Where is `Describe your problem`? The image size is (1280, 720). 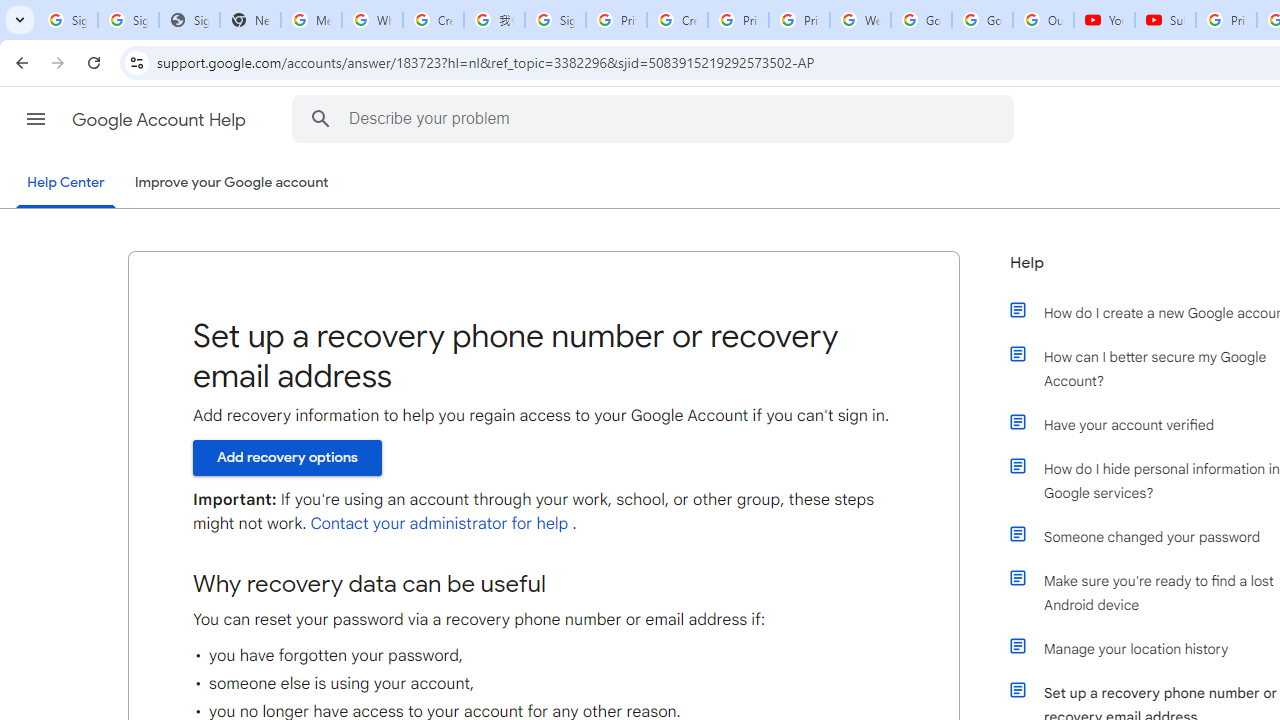 Describe your problem is located at coordinates (656, 118).